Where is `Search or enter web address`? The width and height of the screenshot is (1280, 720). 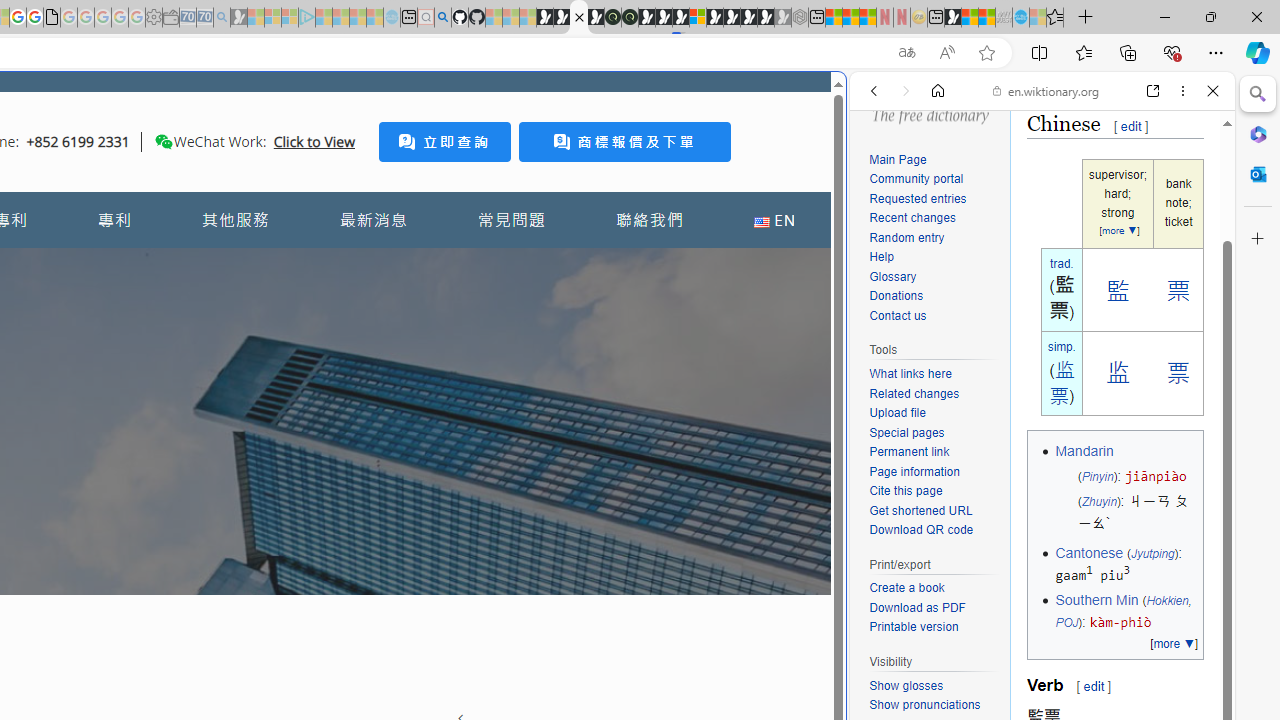
Search or enter web address is located at coordinates (344, 192).